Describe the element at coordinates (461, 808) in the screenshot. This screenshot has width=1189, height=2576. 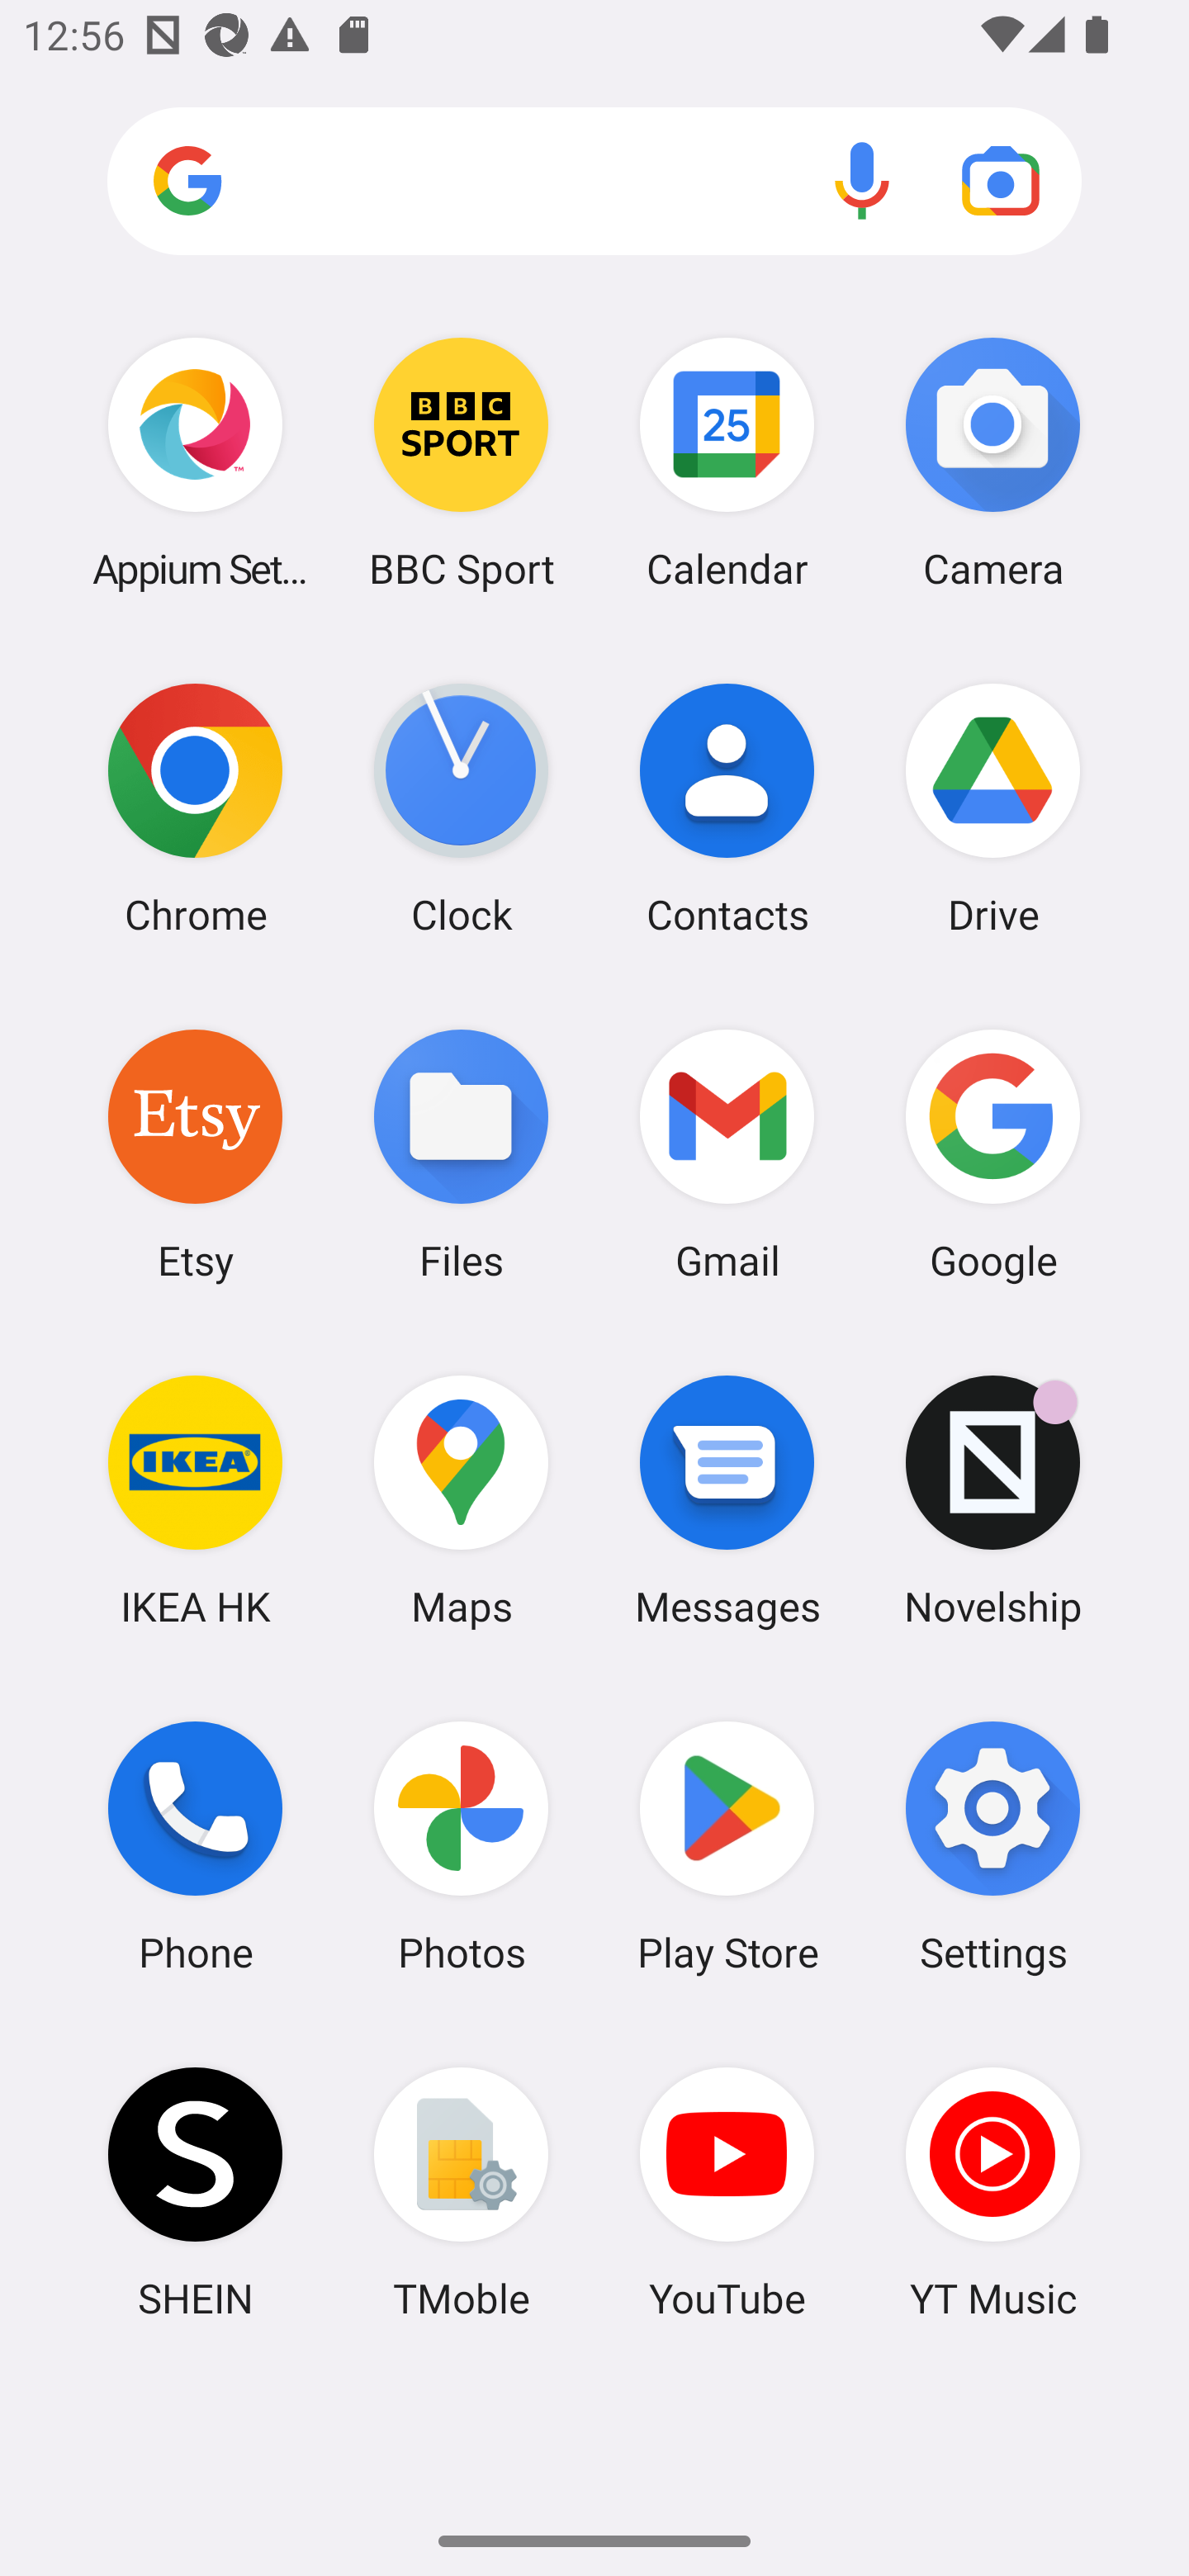
I see `Clock` at that location.